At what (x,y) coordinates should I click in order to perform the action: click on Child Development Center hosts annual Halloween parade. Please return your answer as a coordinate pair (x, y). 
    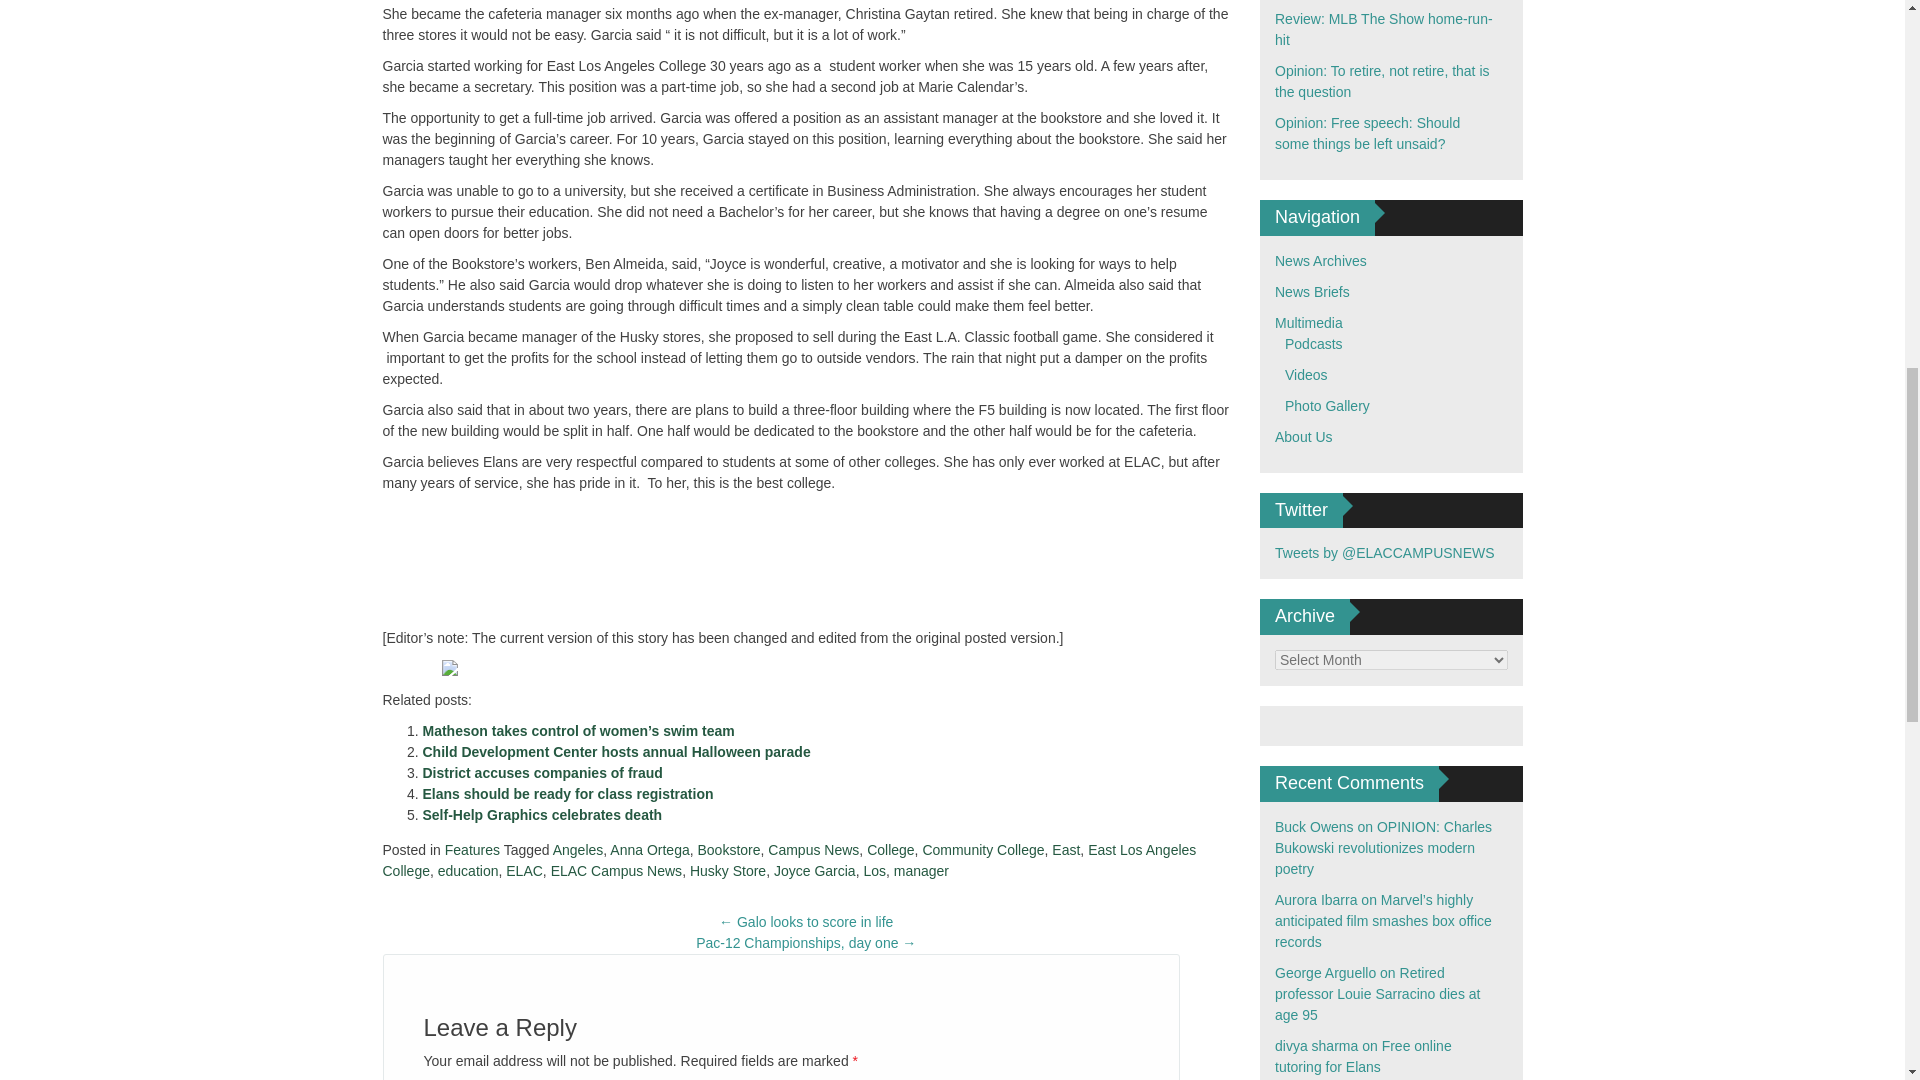
    Looking at the image, I should click on (616, 752).